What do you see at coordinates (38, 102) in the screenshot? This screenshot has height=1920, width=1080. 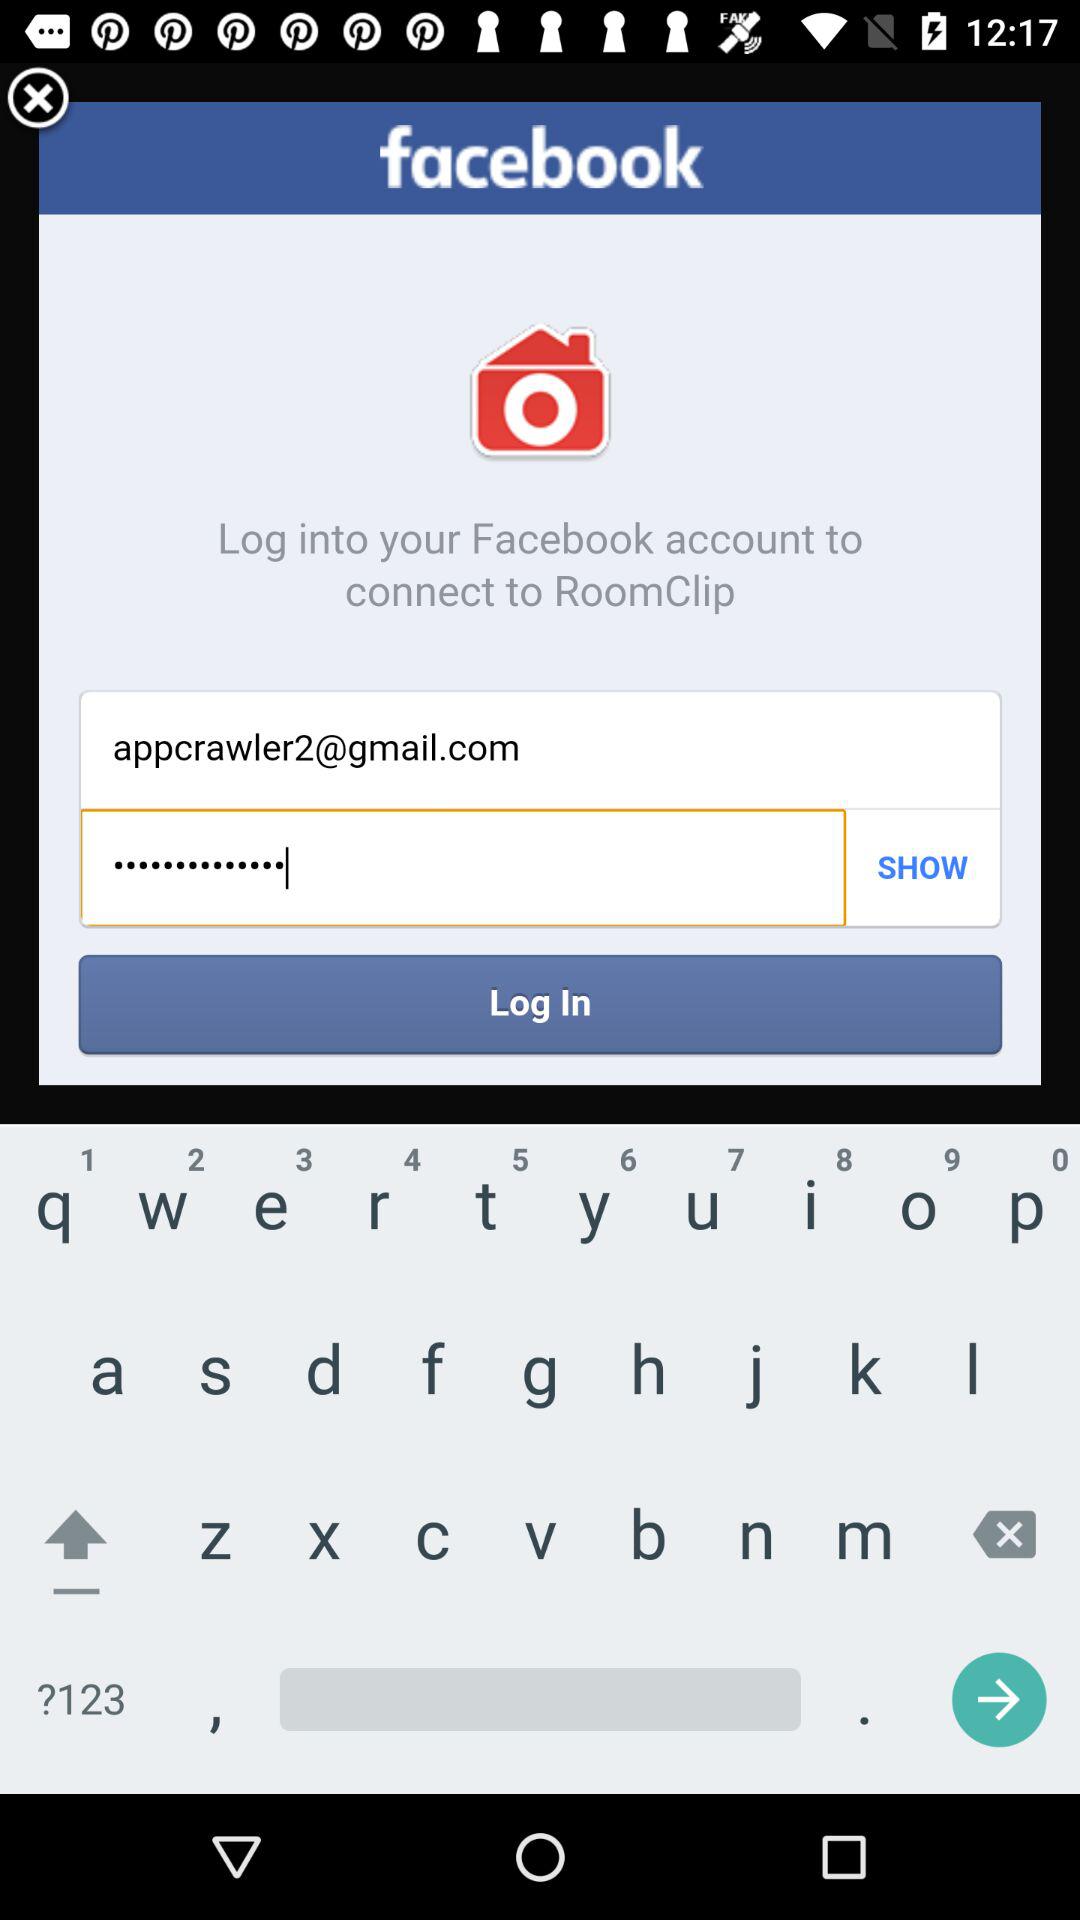 I see `this button in exit key` at bounding box center [38, 102].